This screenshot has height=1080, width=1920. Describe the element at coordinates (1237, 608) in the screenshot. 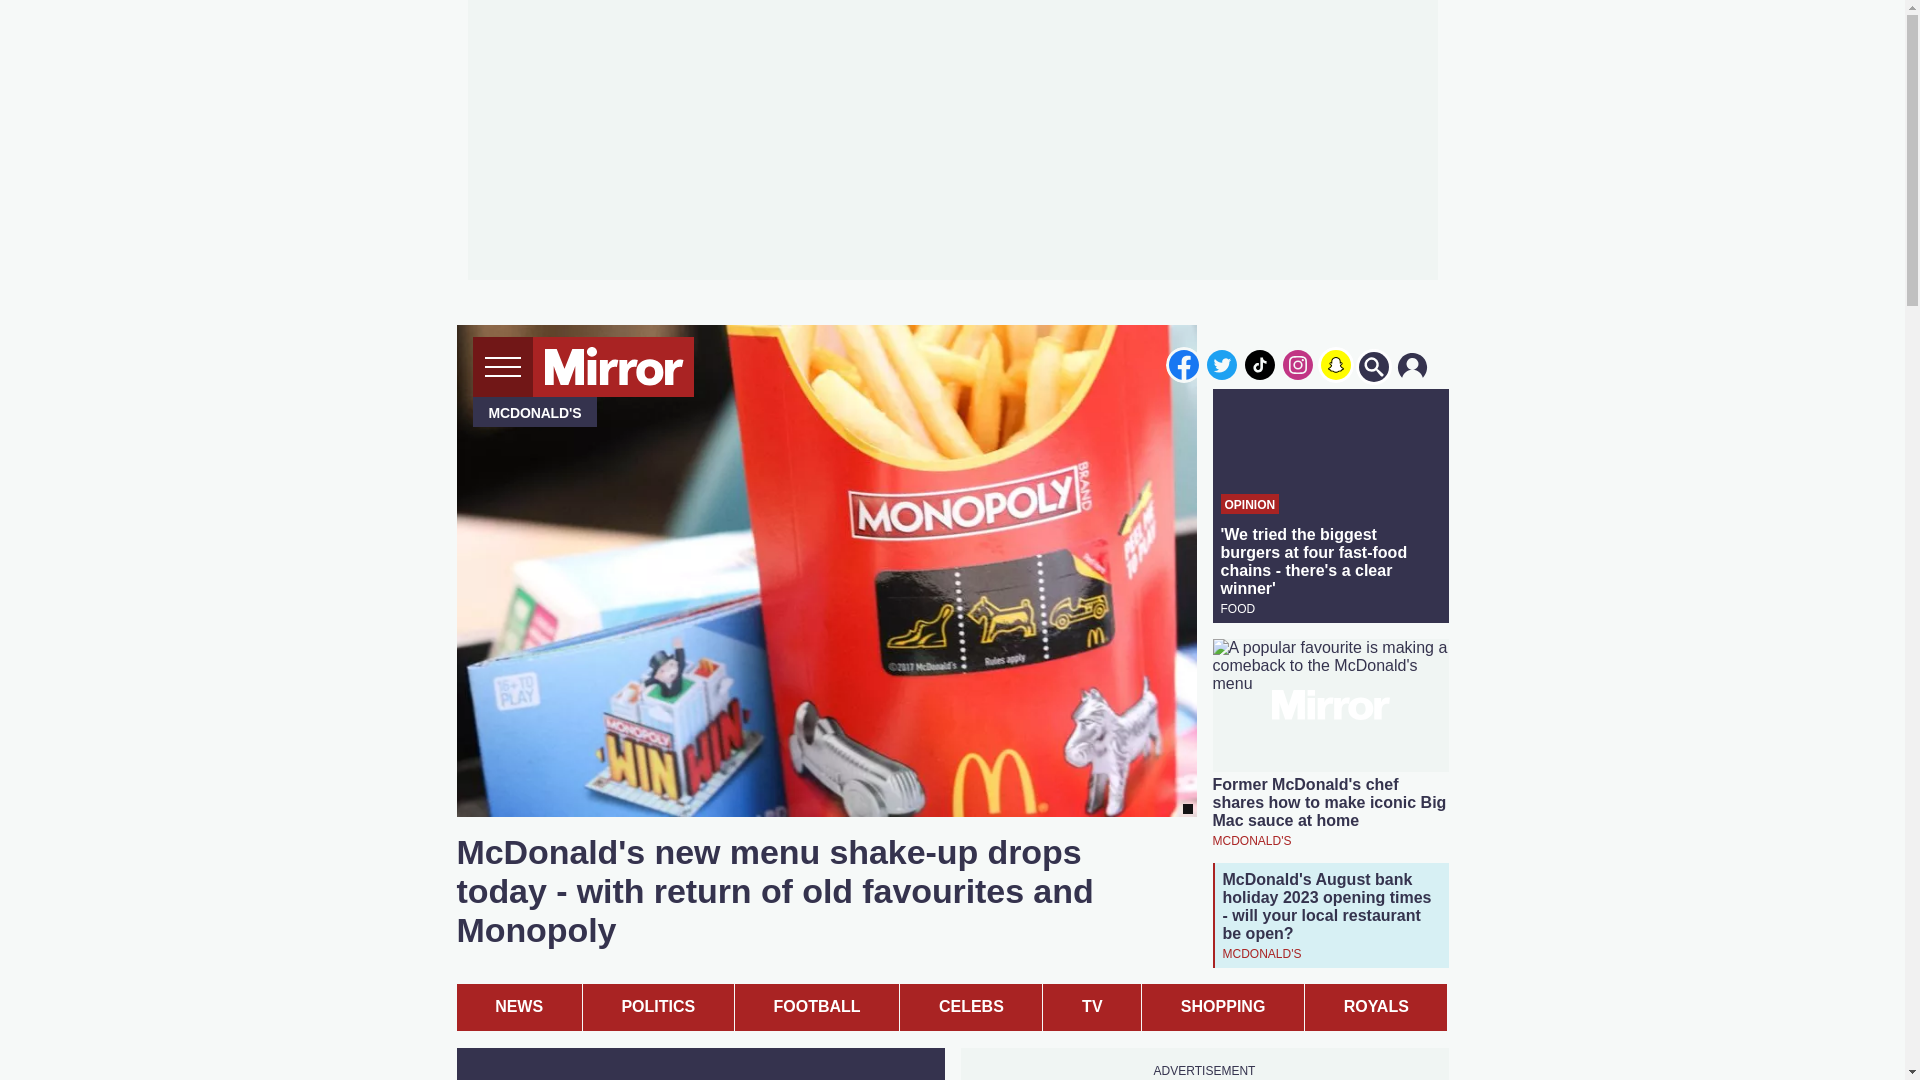

I see `FOOD` at that location.